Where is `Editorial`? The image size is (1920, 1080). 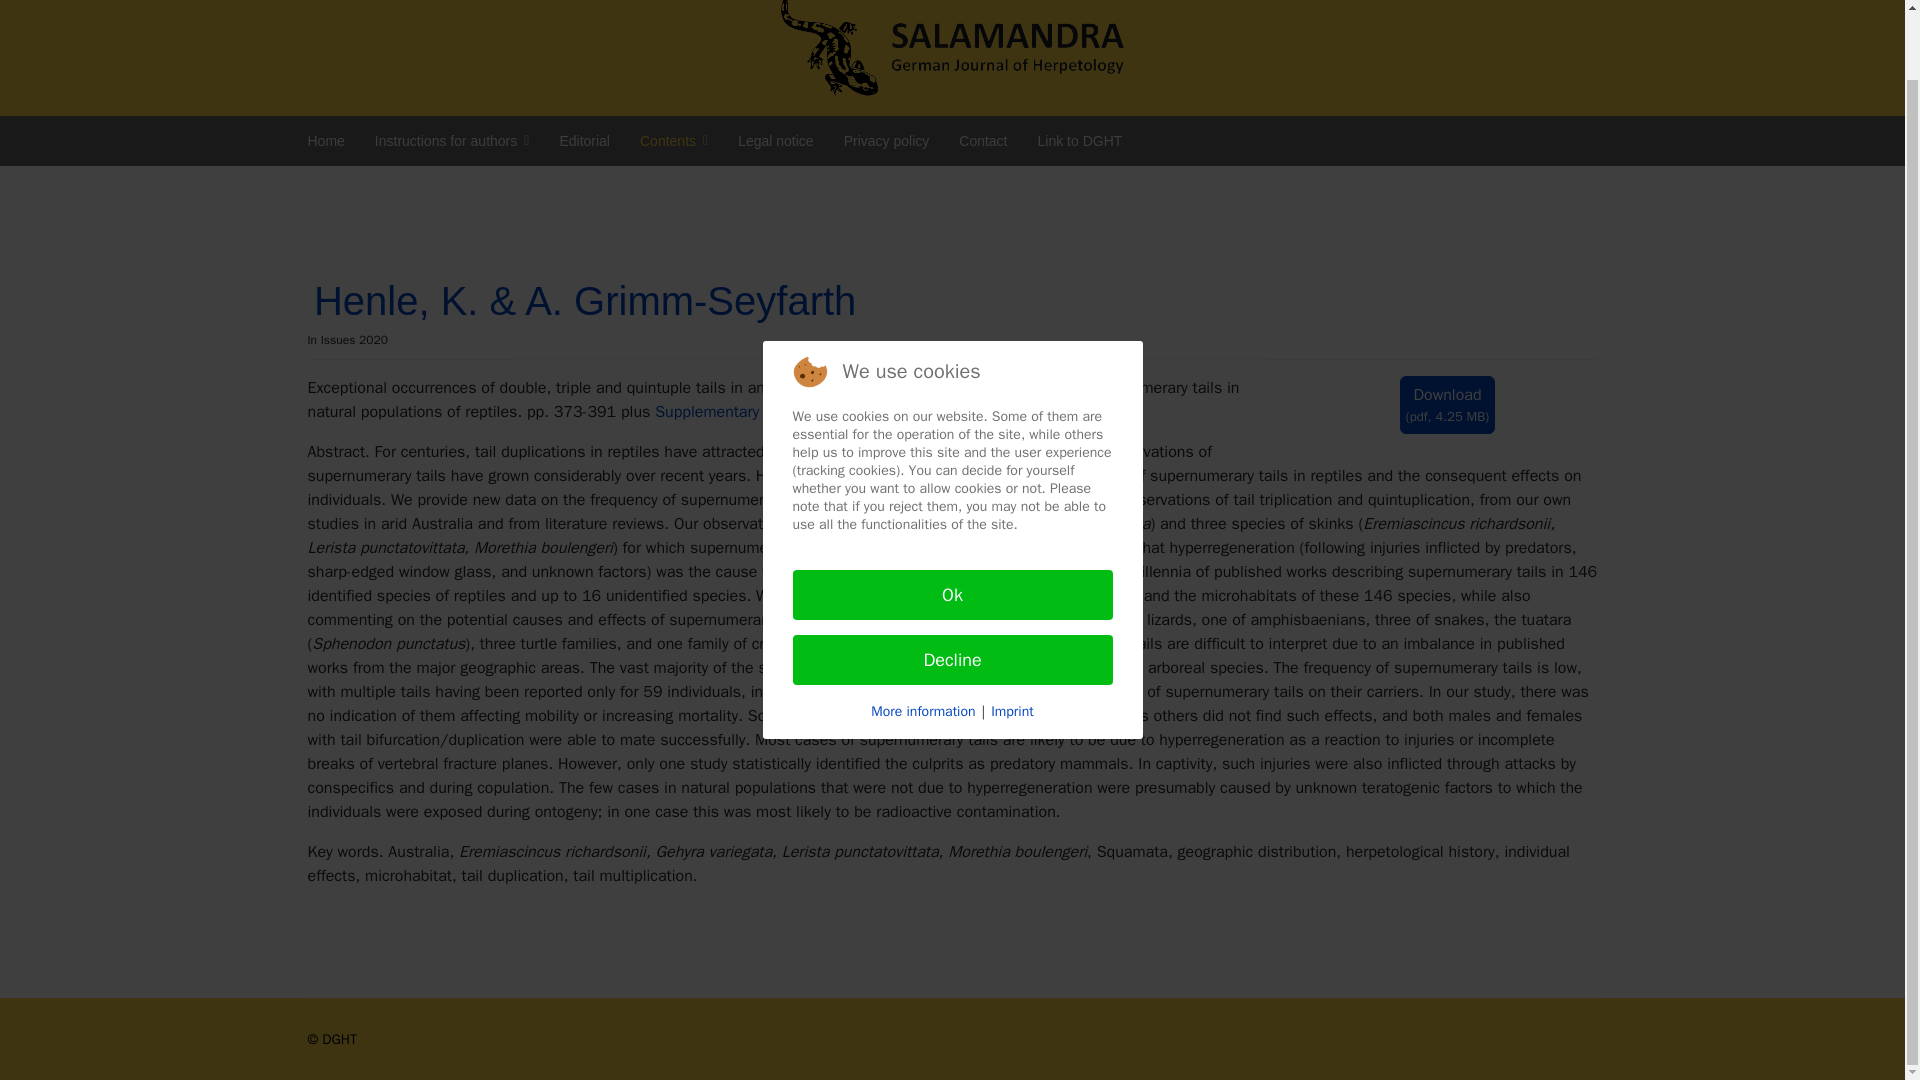 Editorial is located at coordinates (584, 140).